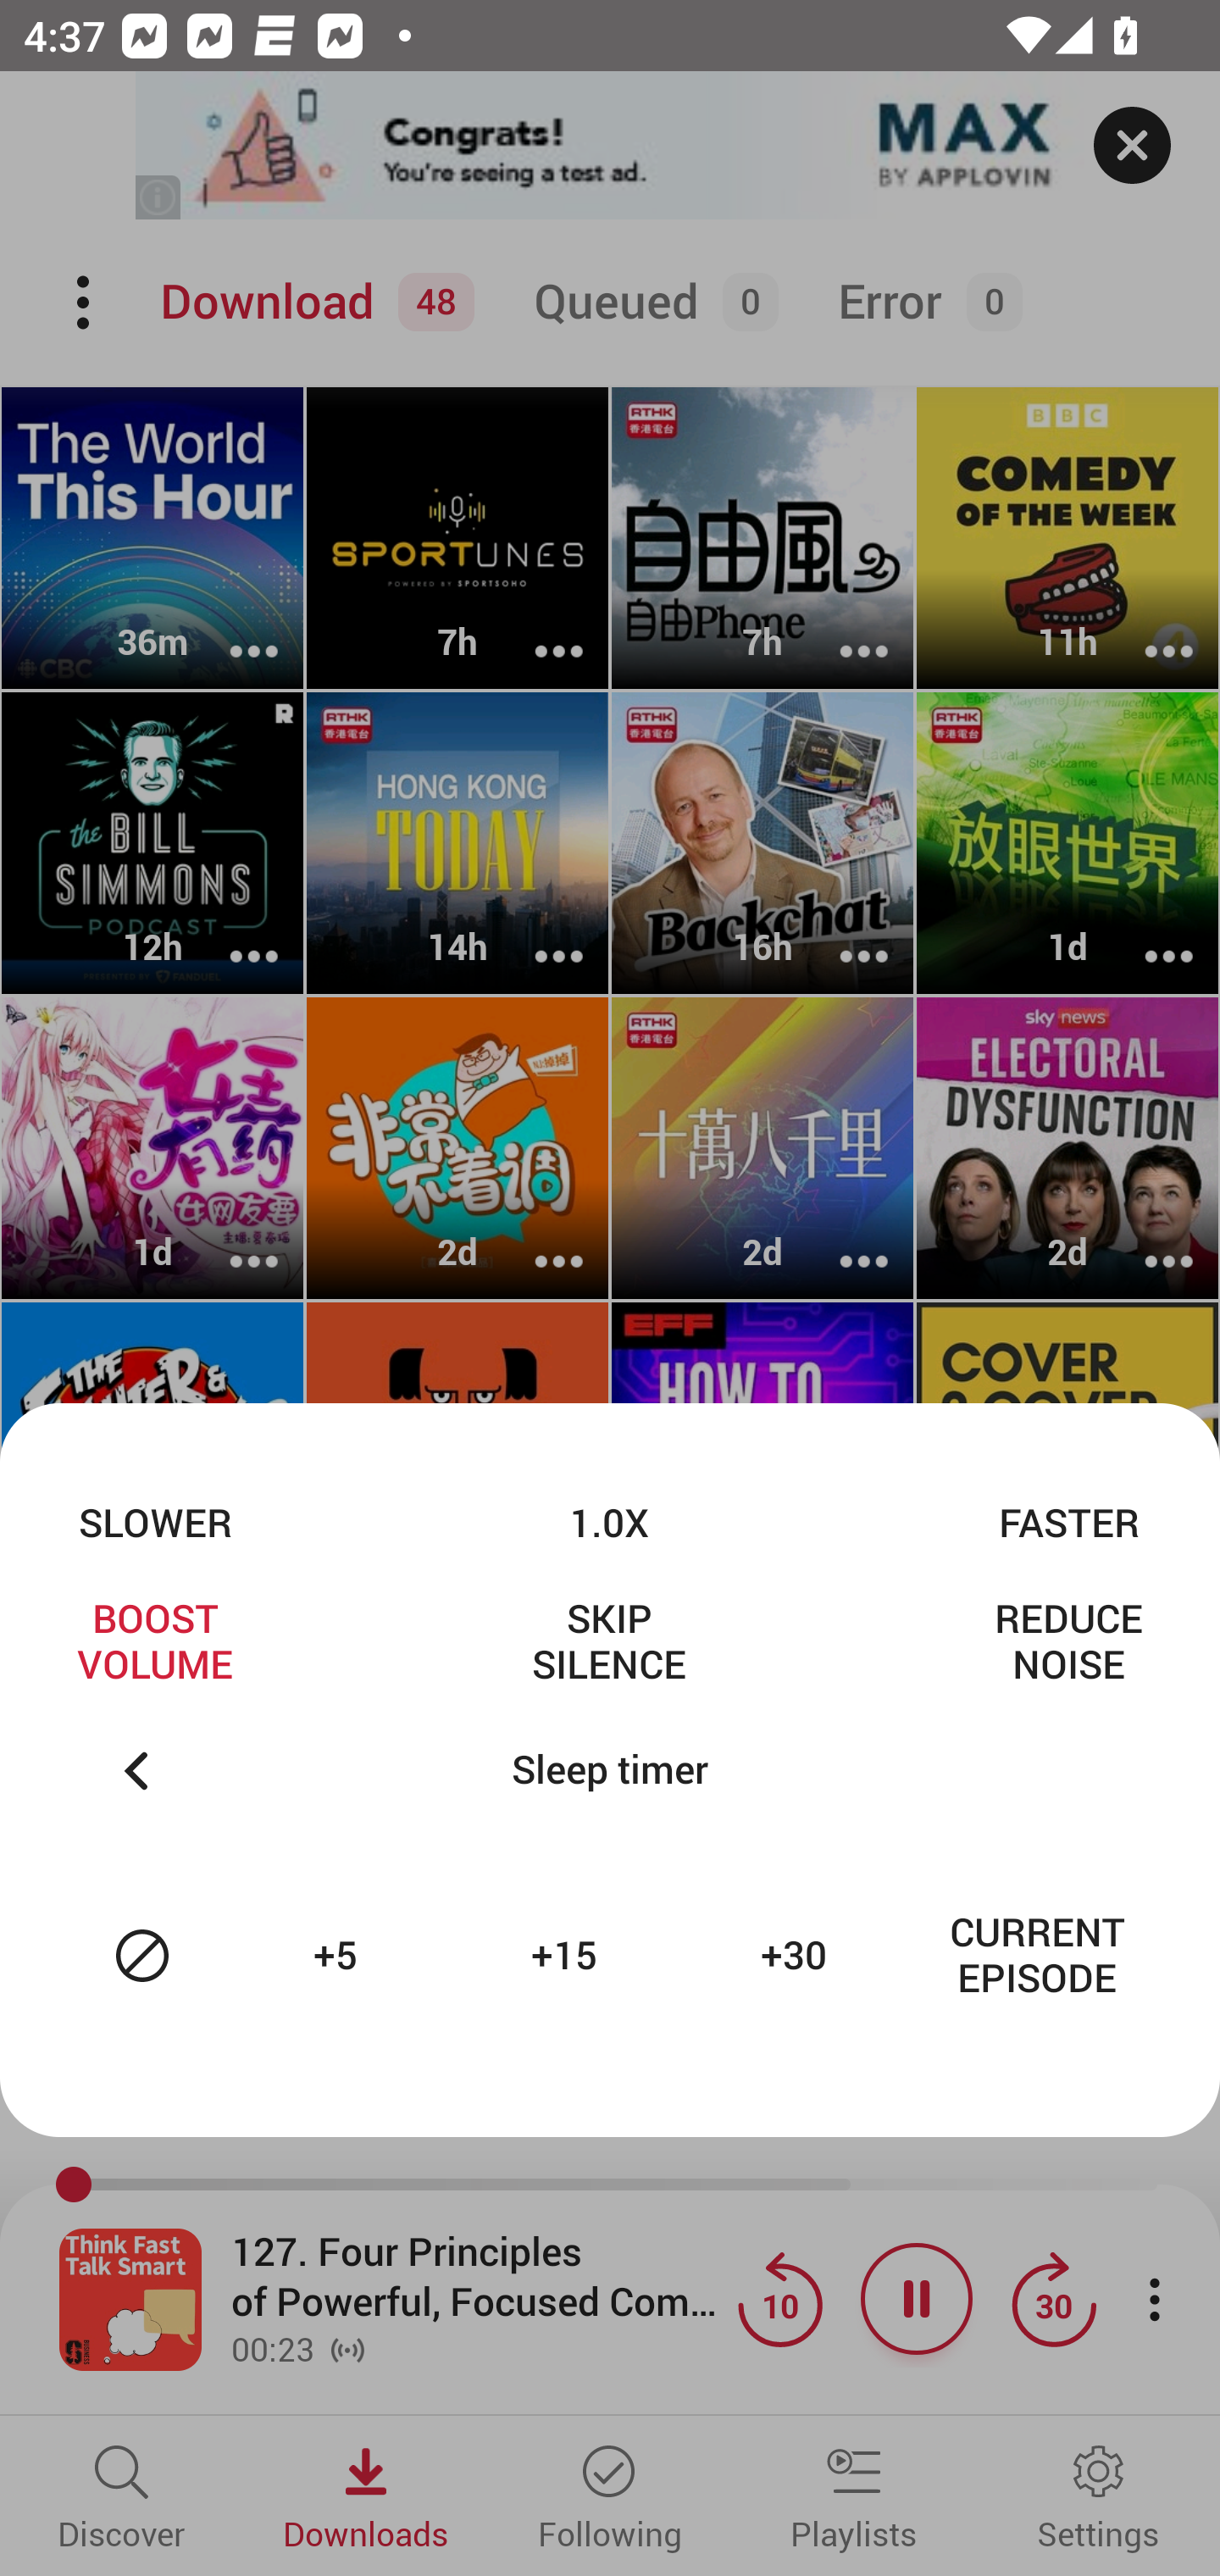 This screenshot has height=2576, width=1220. I want to click on Reset, so click(142, 1956).